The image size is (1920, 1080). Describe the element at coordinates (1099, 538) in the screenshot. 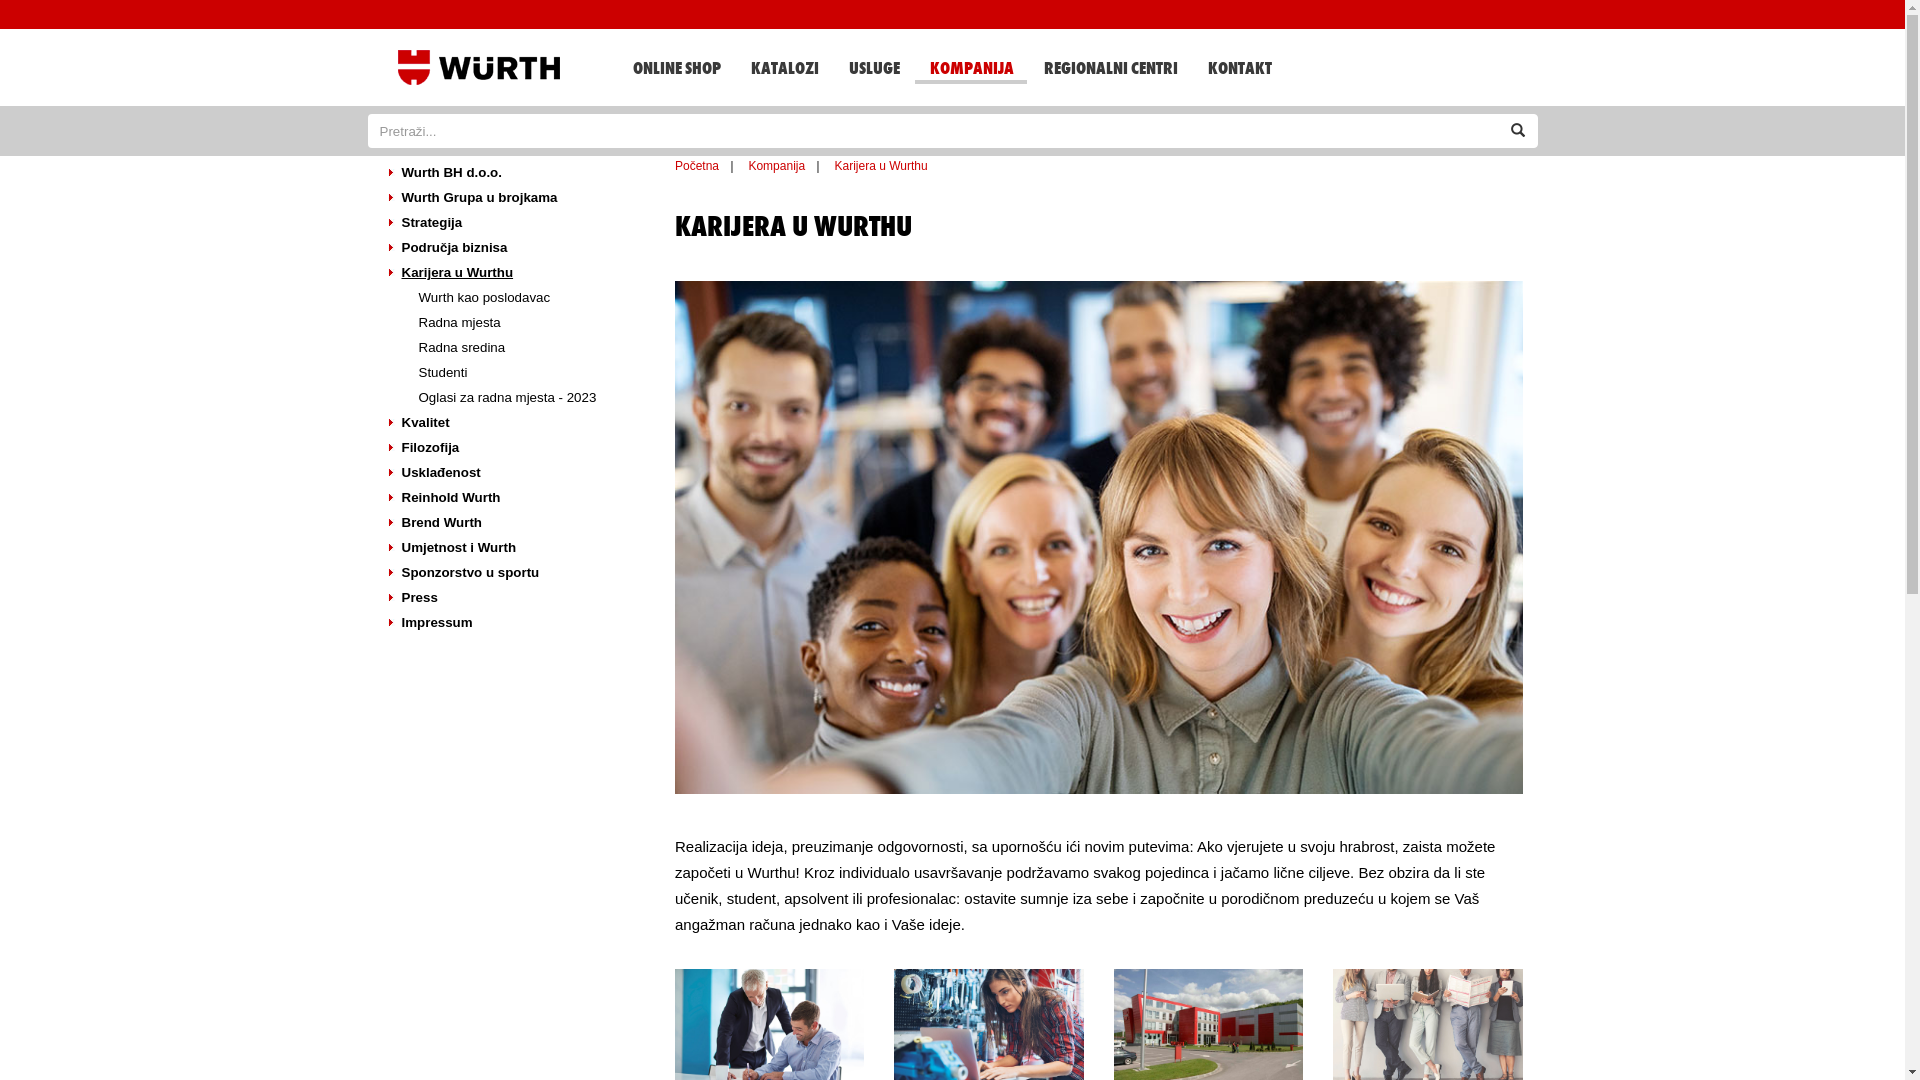

I see `Karijera` at that location.